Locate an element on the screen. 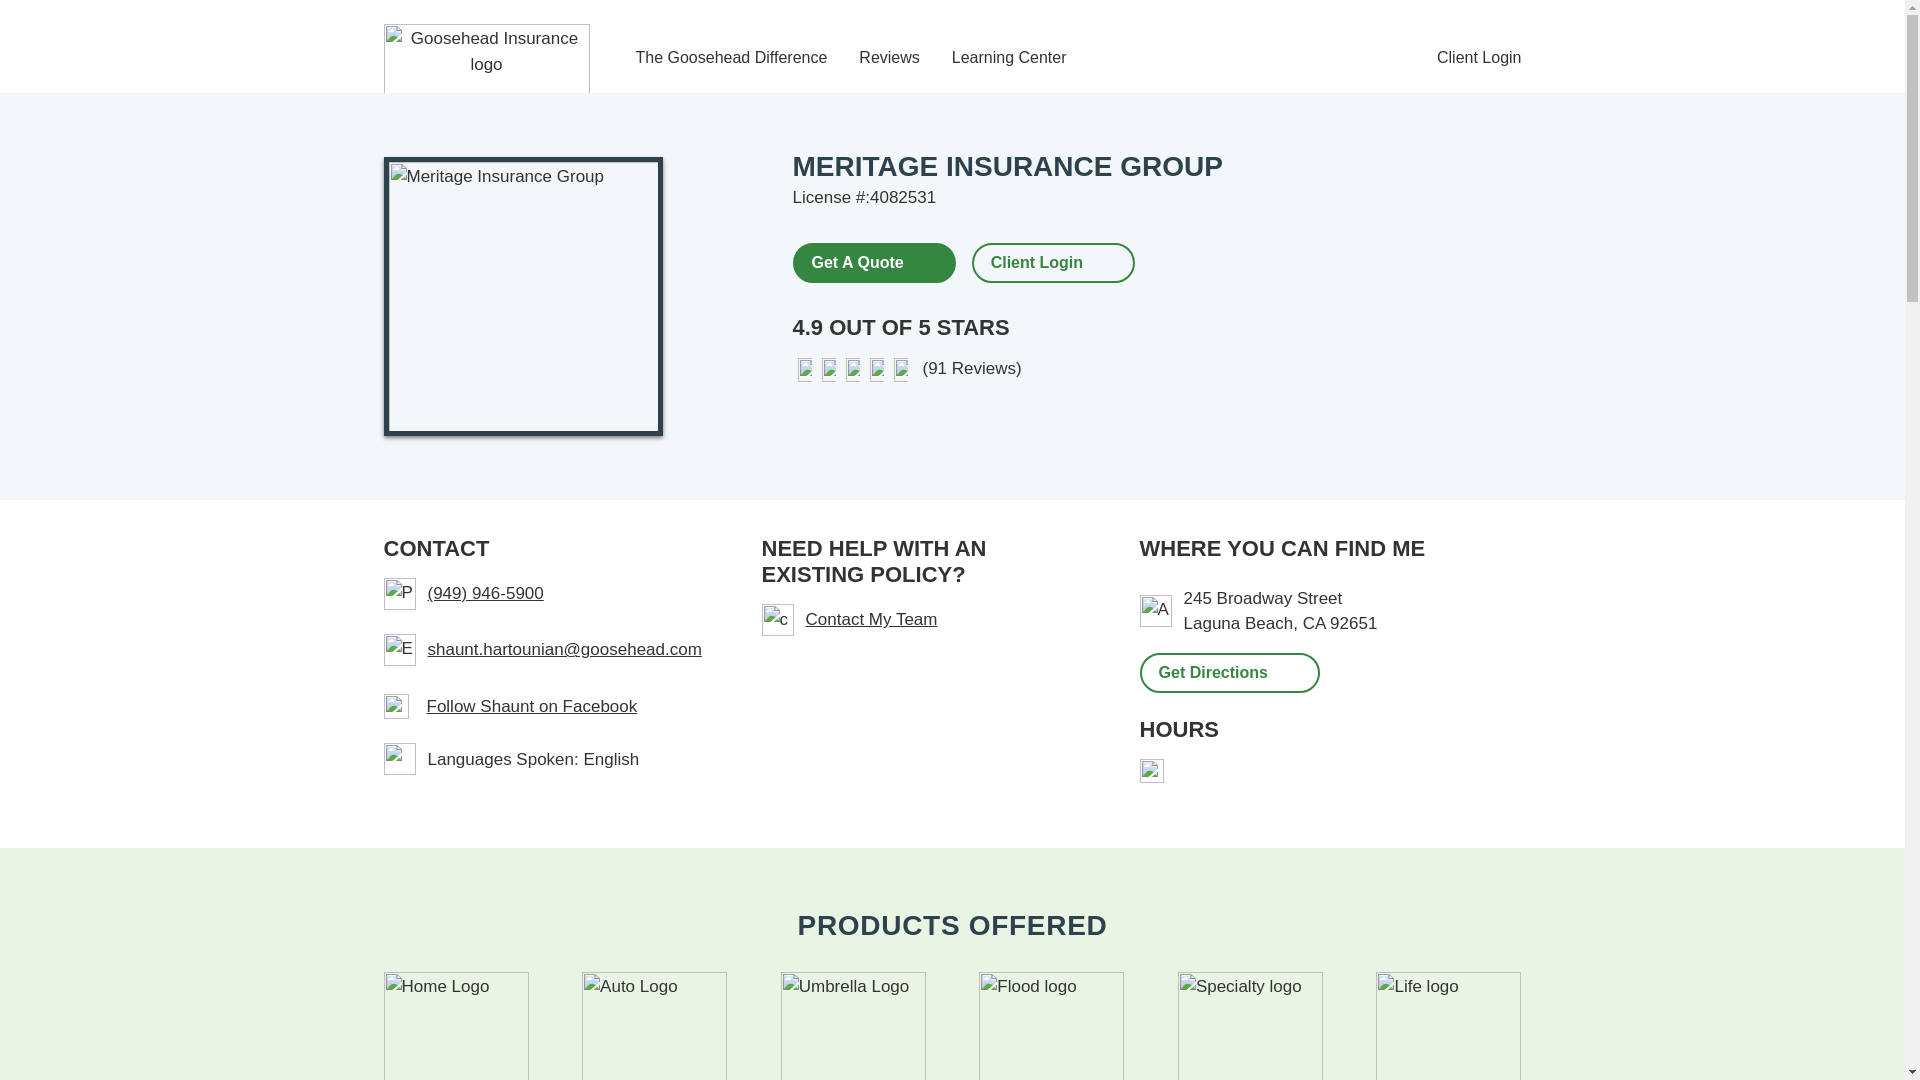 The height and width of the screenshot is (1080, 1920). UMBRELLA is located at coordinates (853, 1026).